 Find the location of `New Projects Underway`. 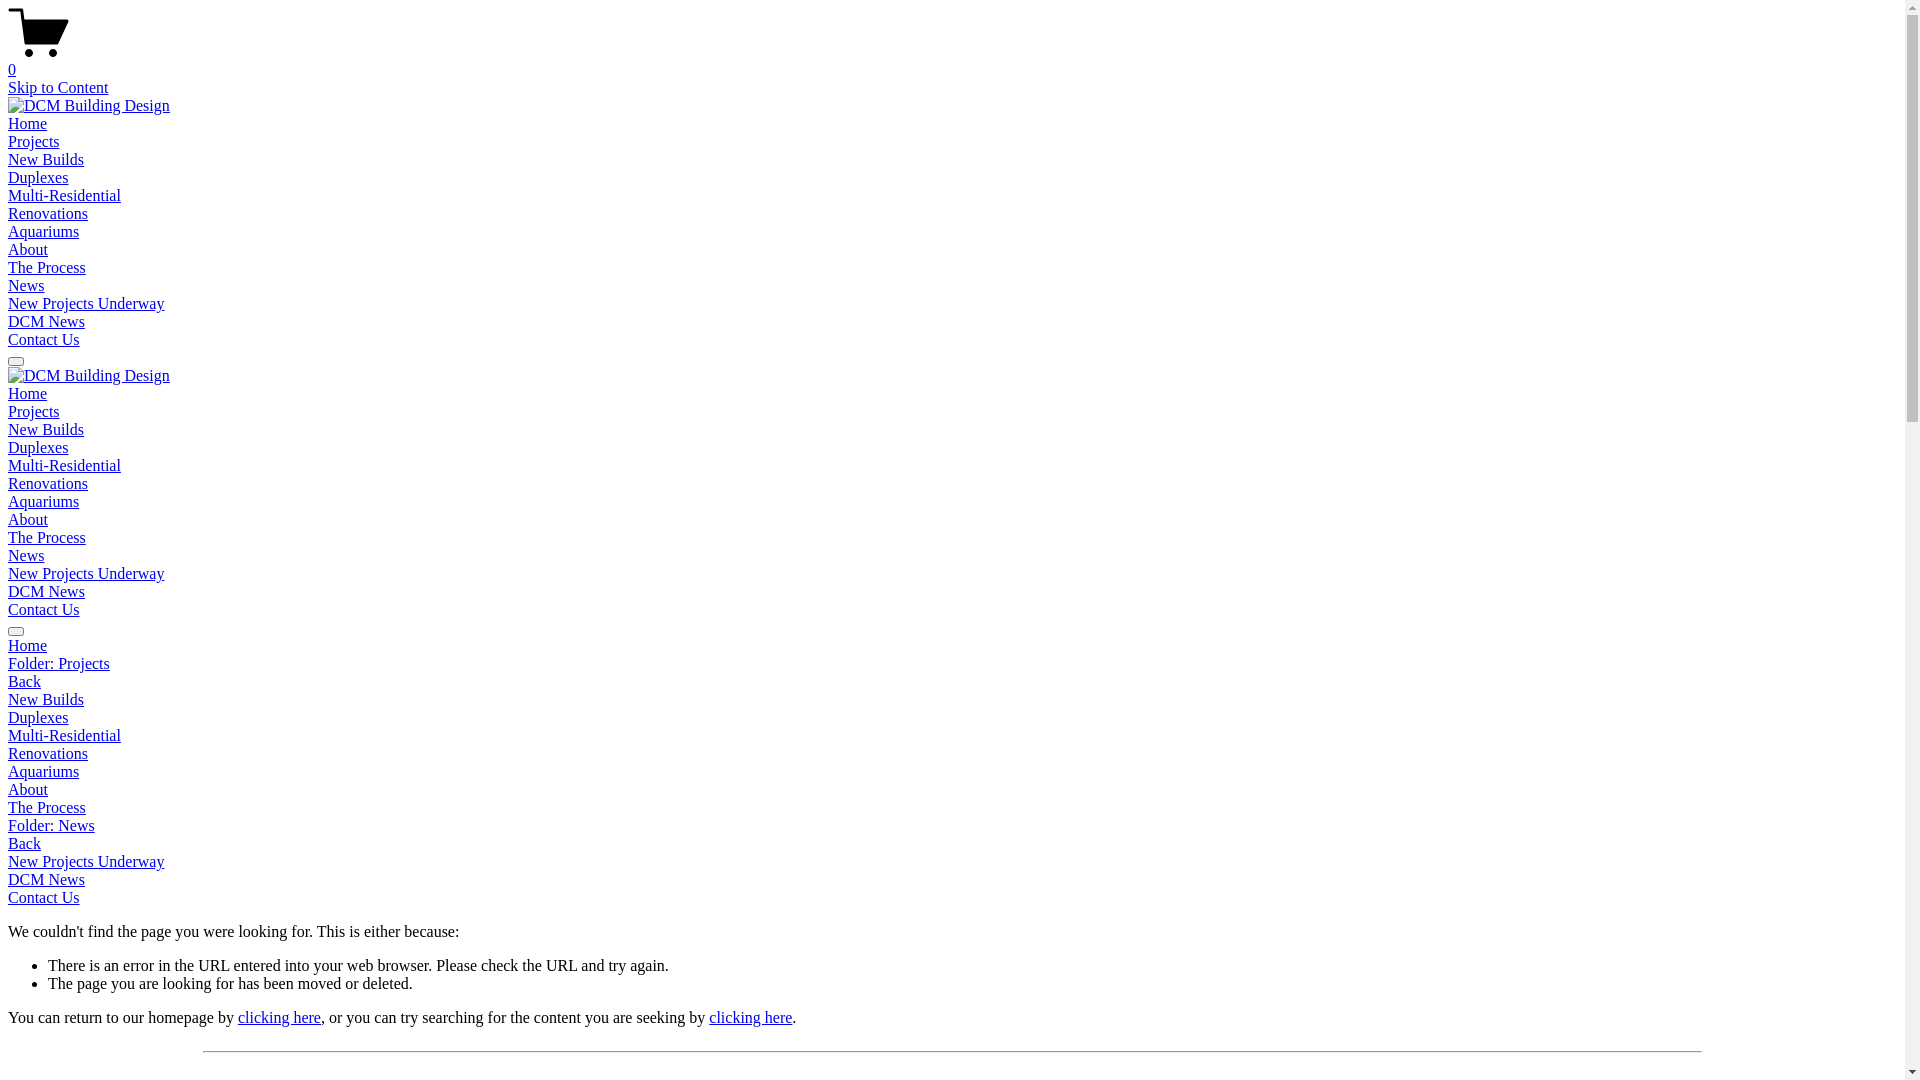

New Projects Underway is located at coordinates (86, 574).